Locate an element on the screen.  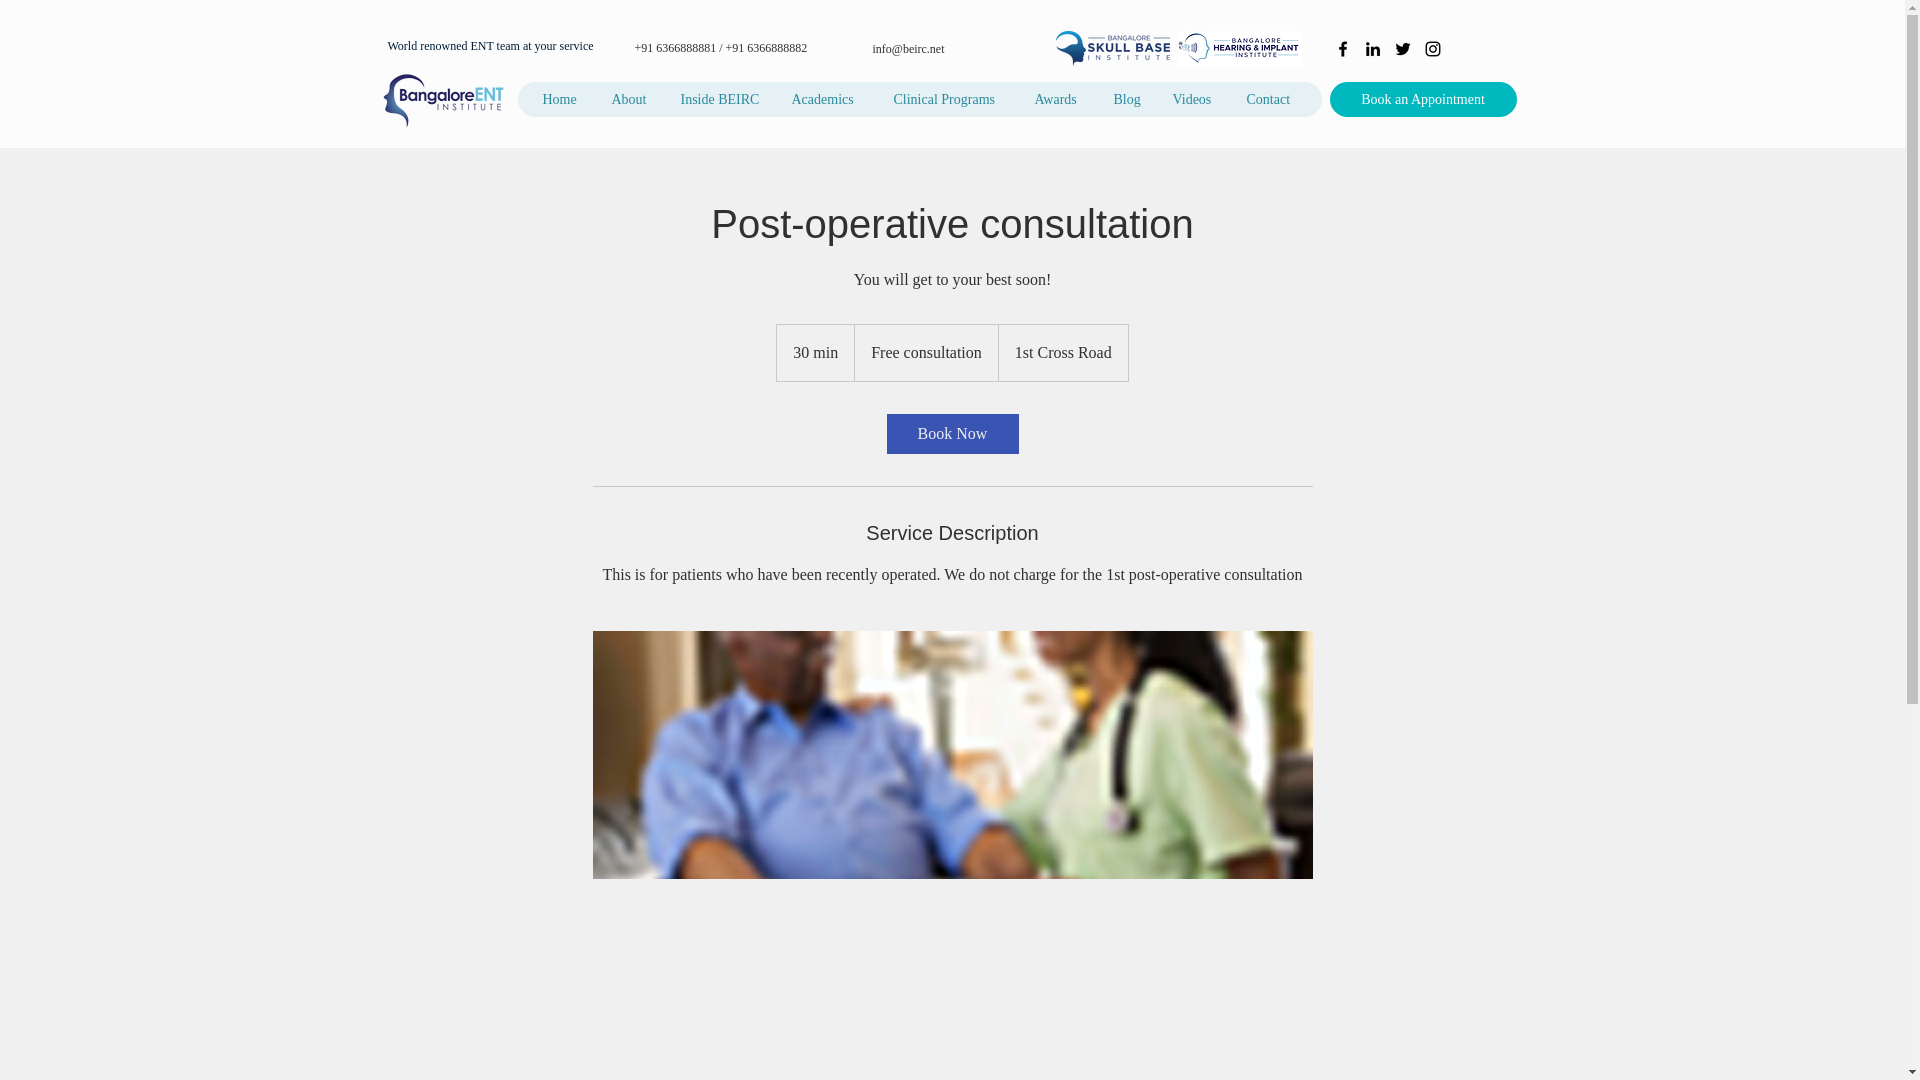
Home is located at coordinates (560, 99).